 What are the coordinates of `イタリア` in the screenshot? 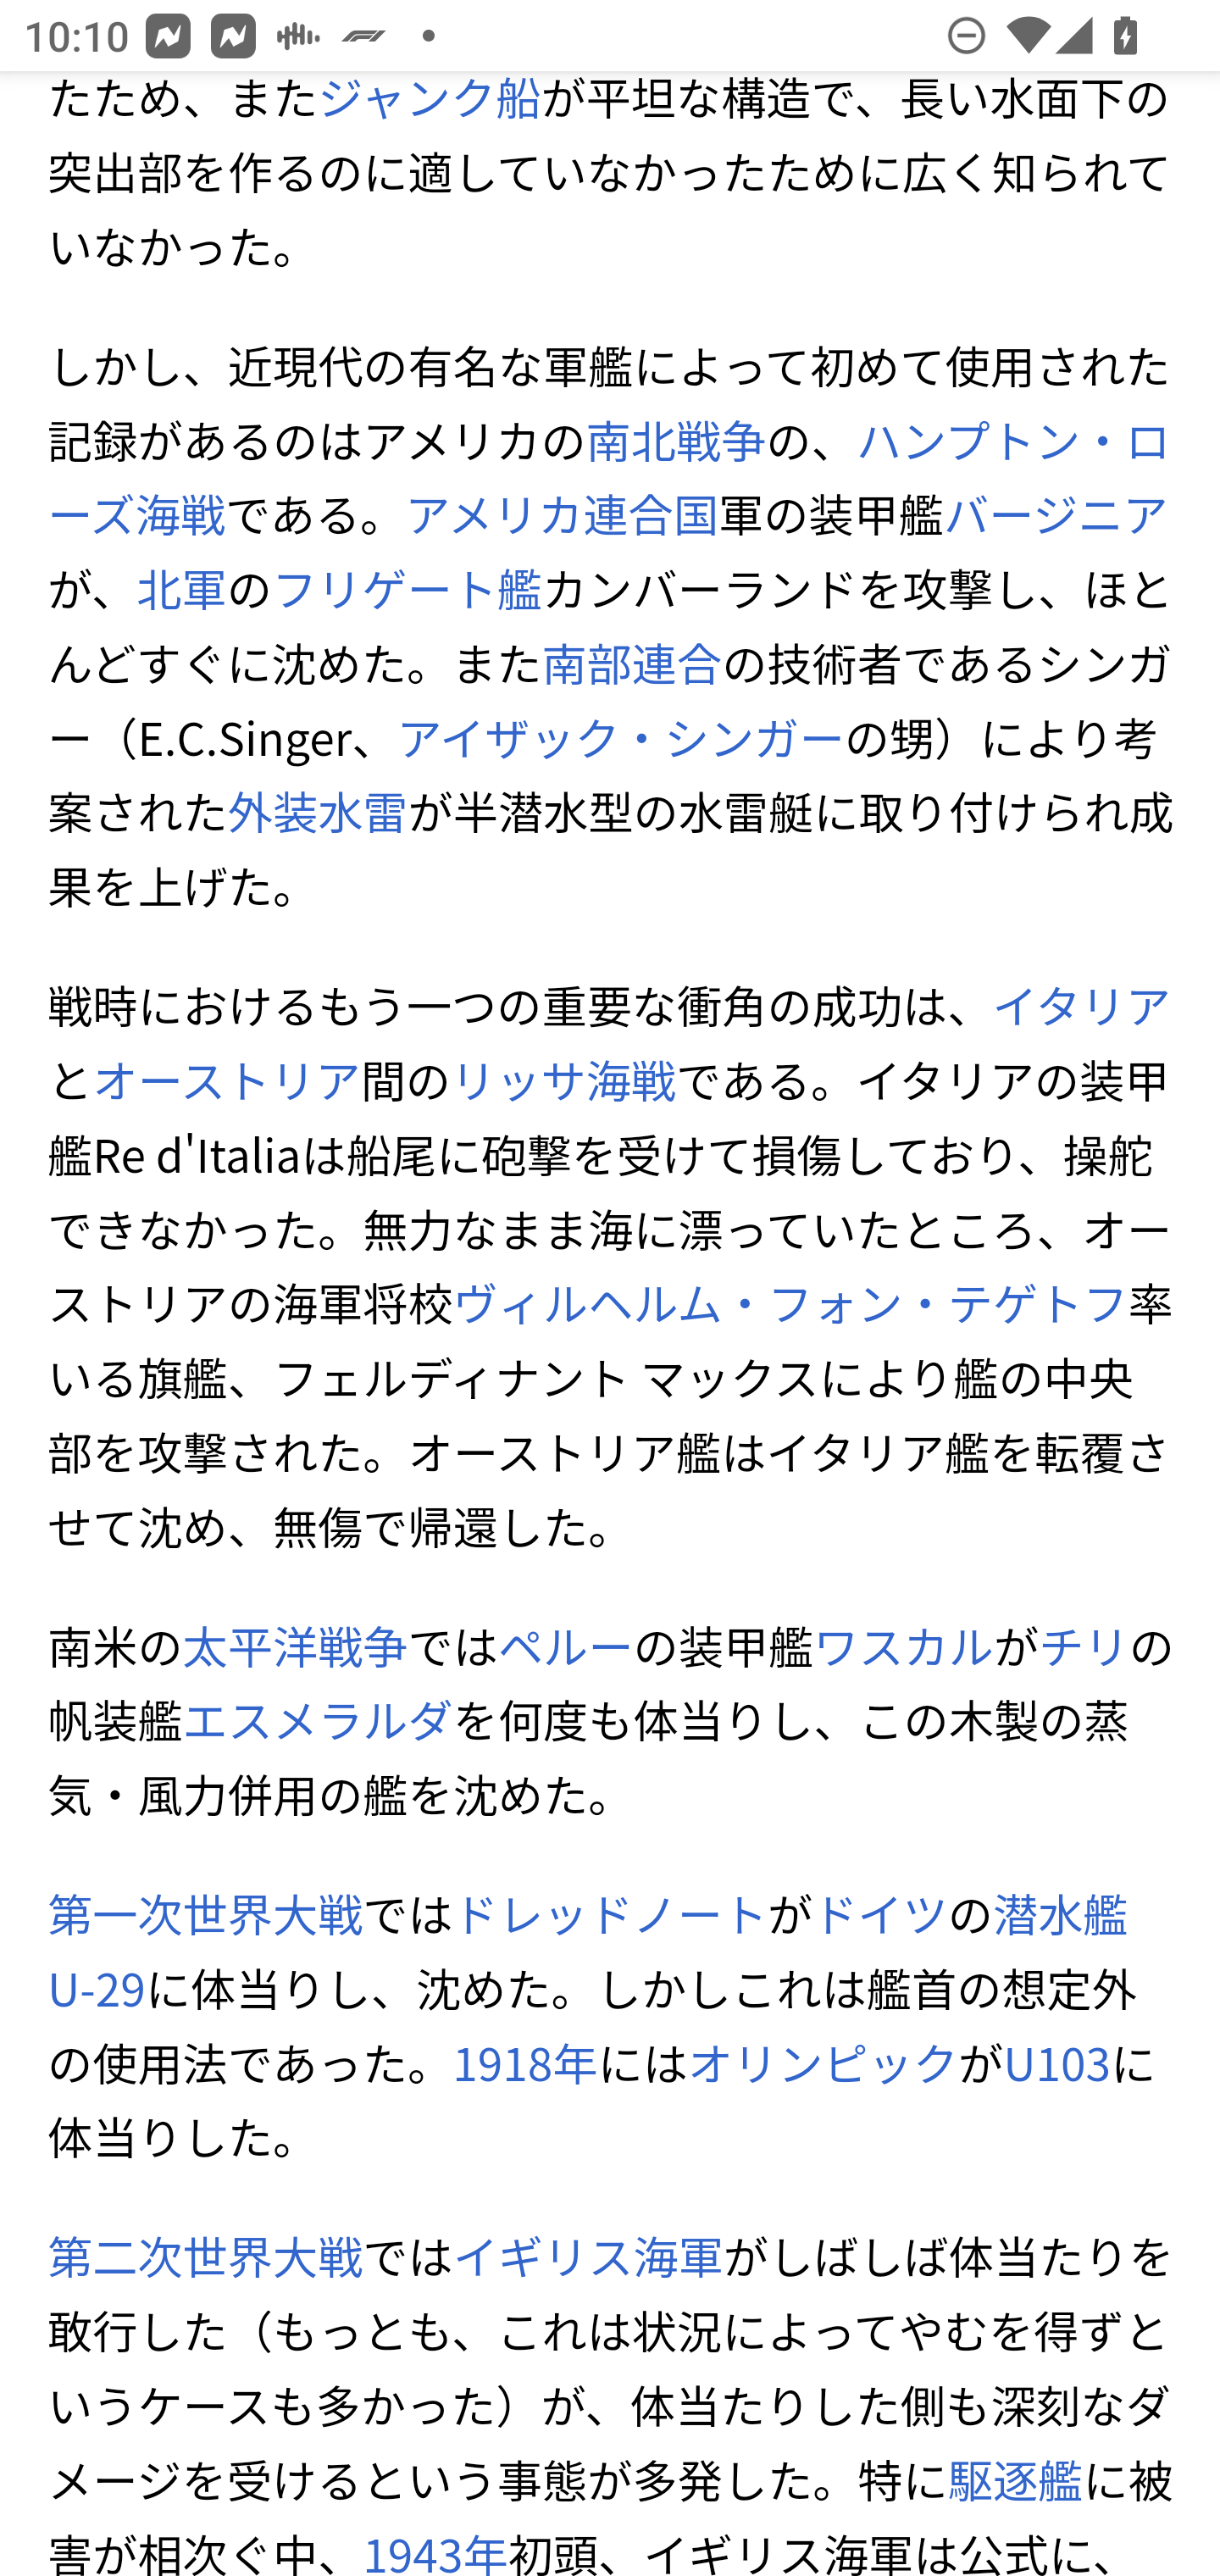 It's located at (1081, 1007).